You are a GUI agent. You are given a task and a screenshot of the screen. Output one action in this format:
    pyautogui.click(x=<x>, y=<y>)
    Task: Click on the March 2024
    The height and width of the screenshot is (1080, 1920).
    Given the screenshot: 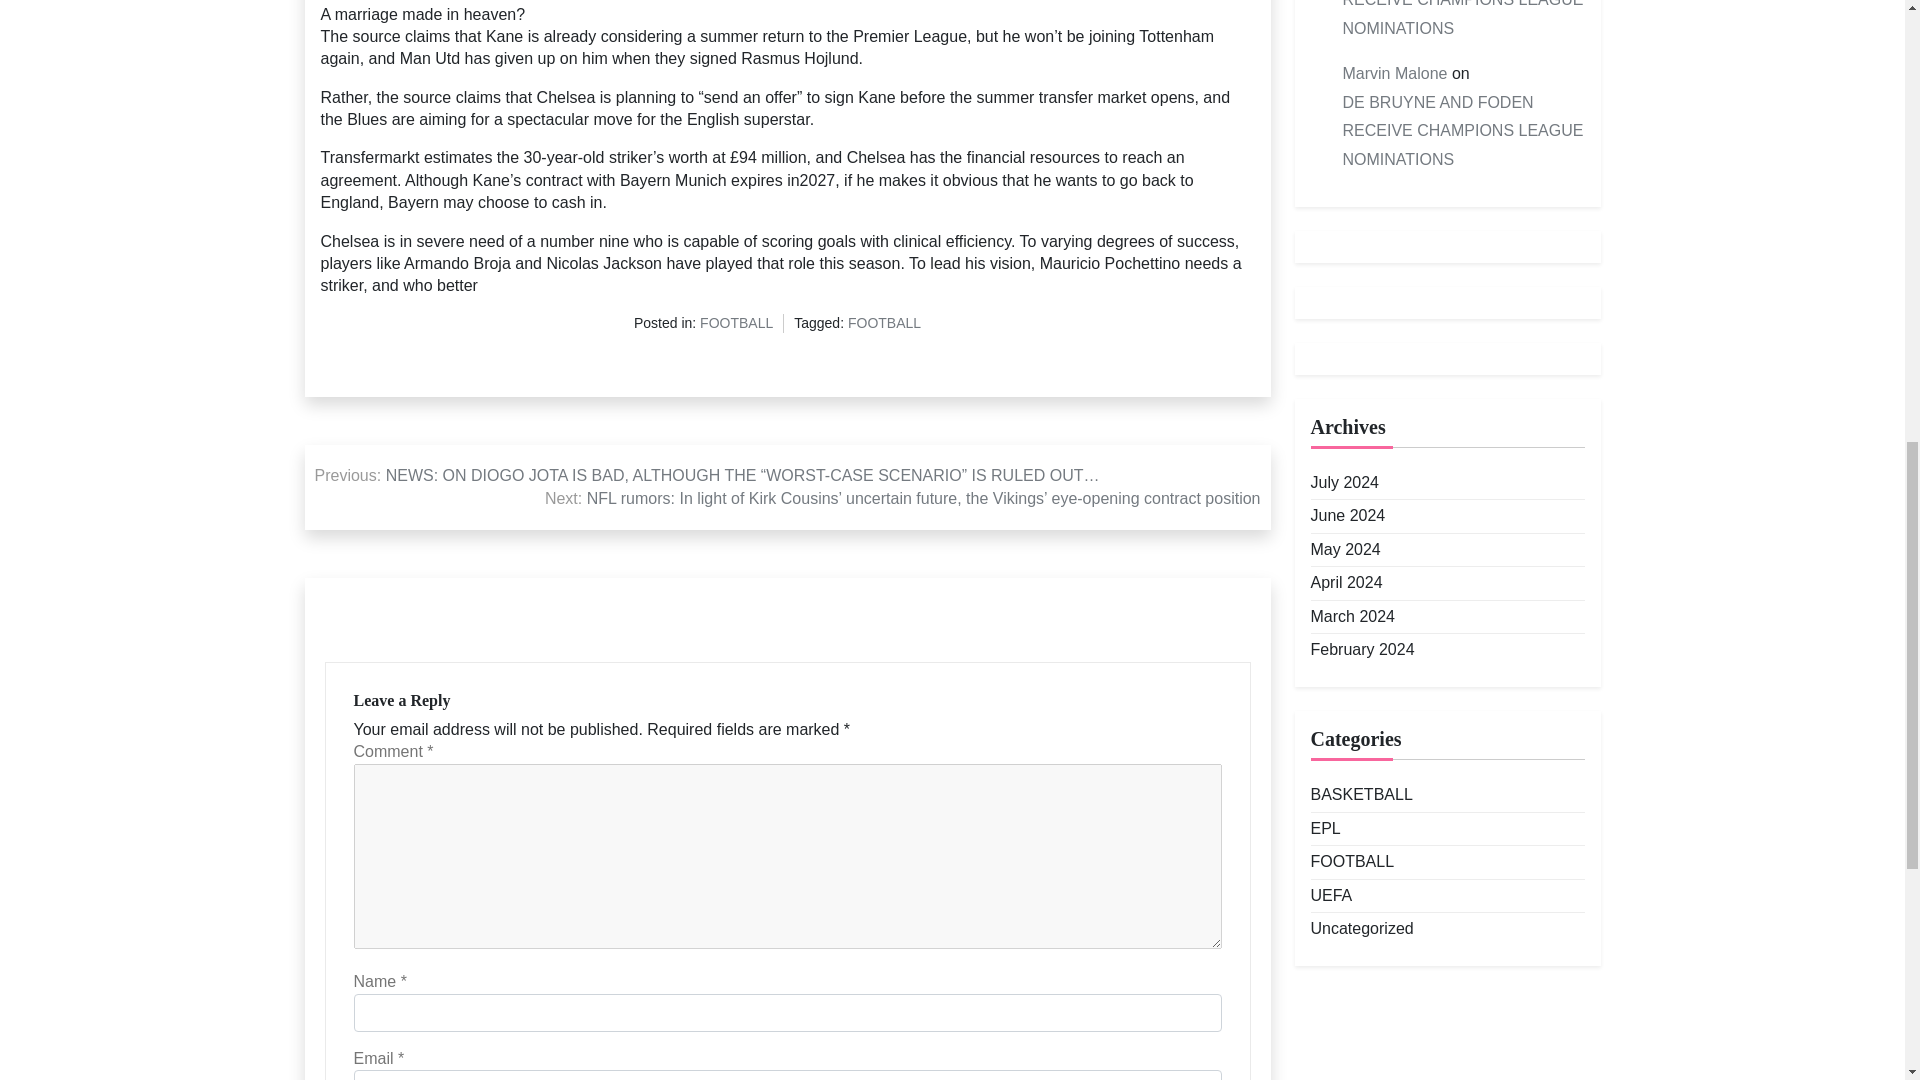 What is the action you would take?
    pyautogui.click(x=1352, y=616)
    